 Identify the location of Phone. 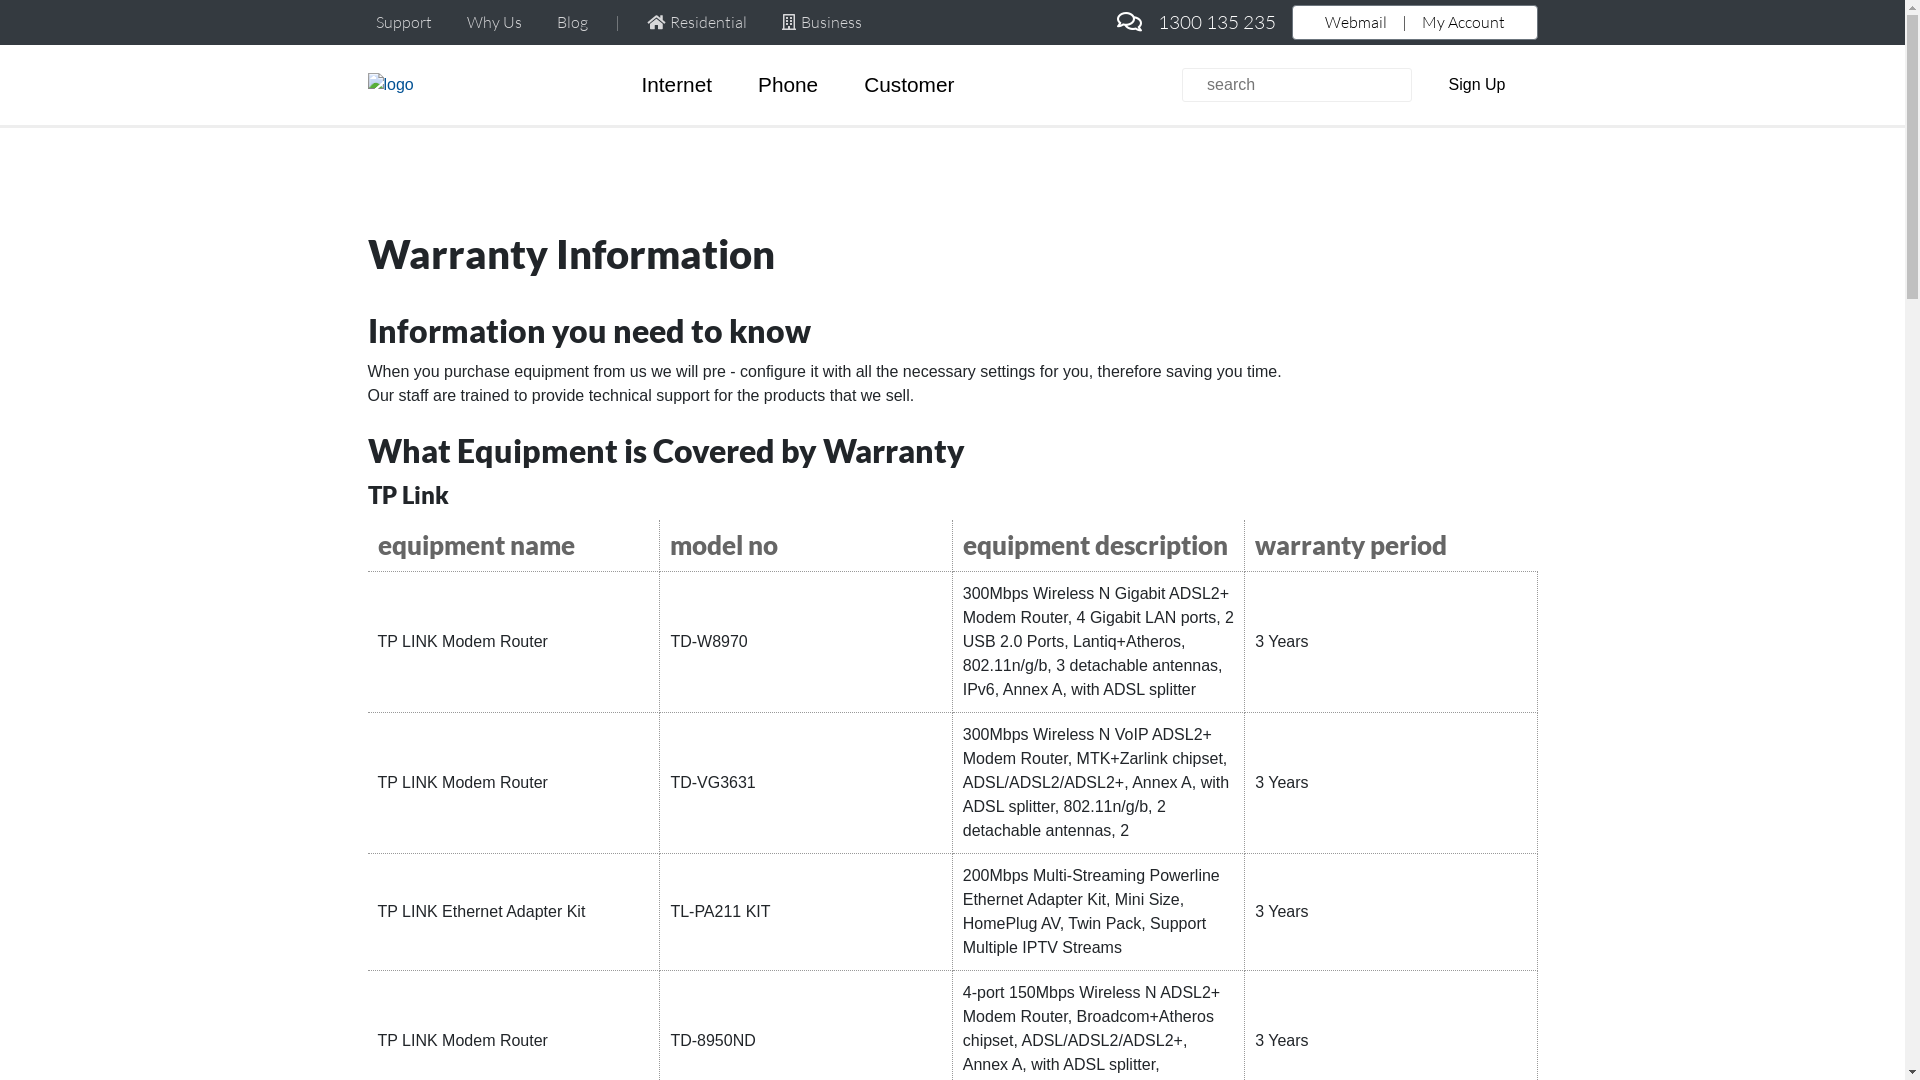
(788, 84).